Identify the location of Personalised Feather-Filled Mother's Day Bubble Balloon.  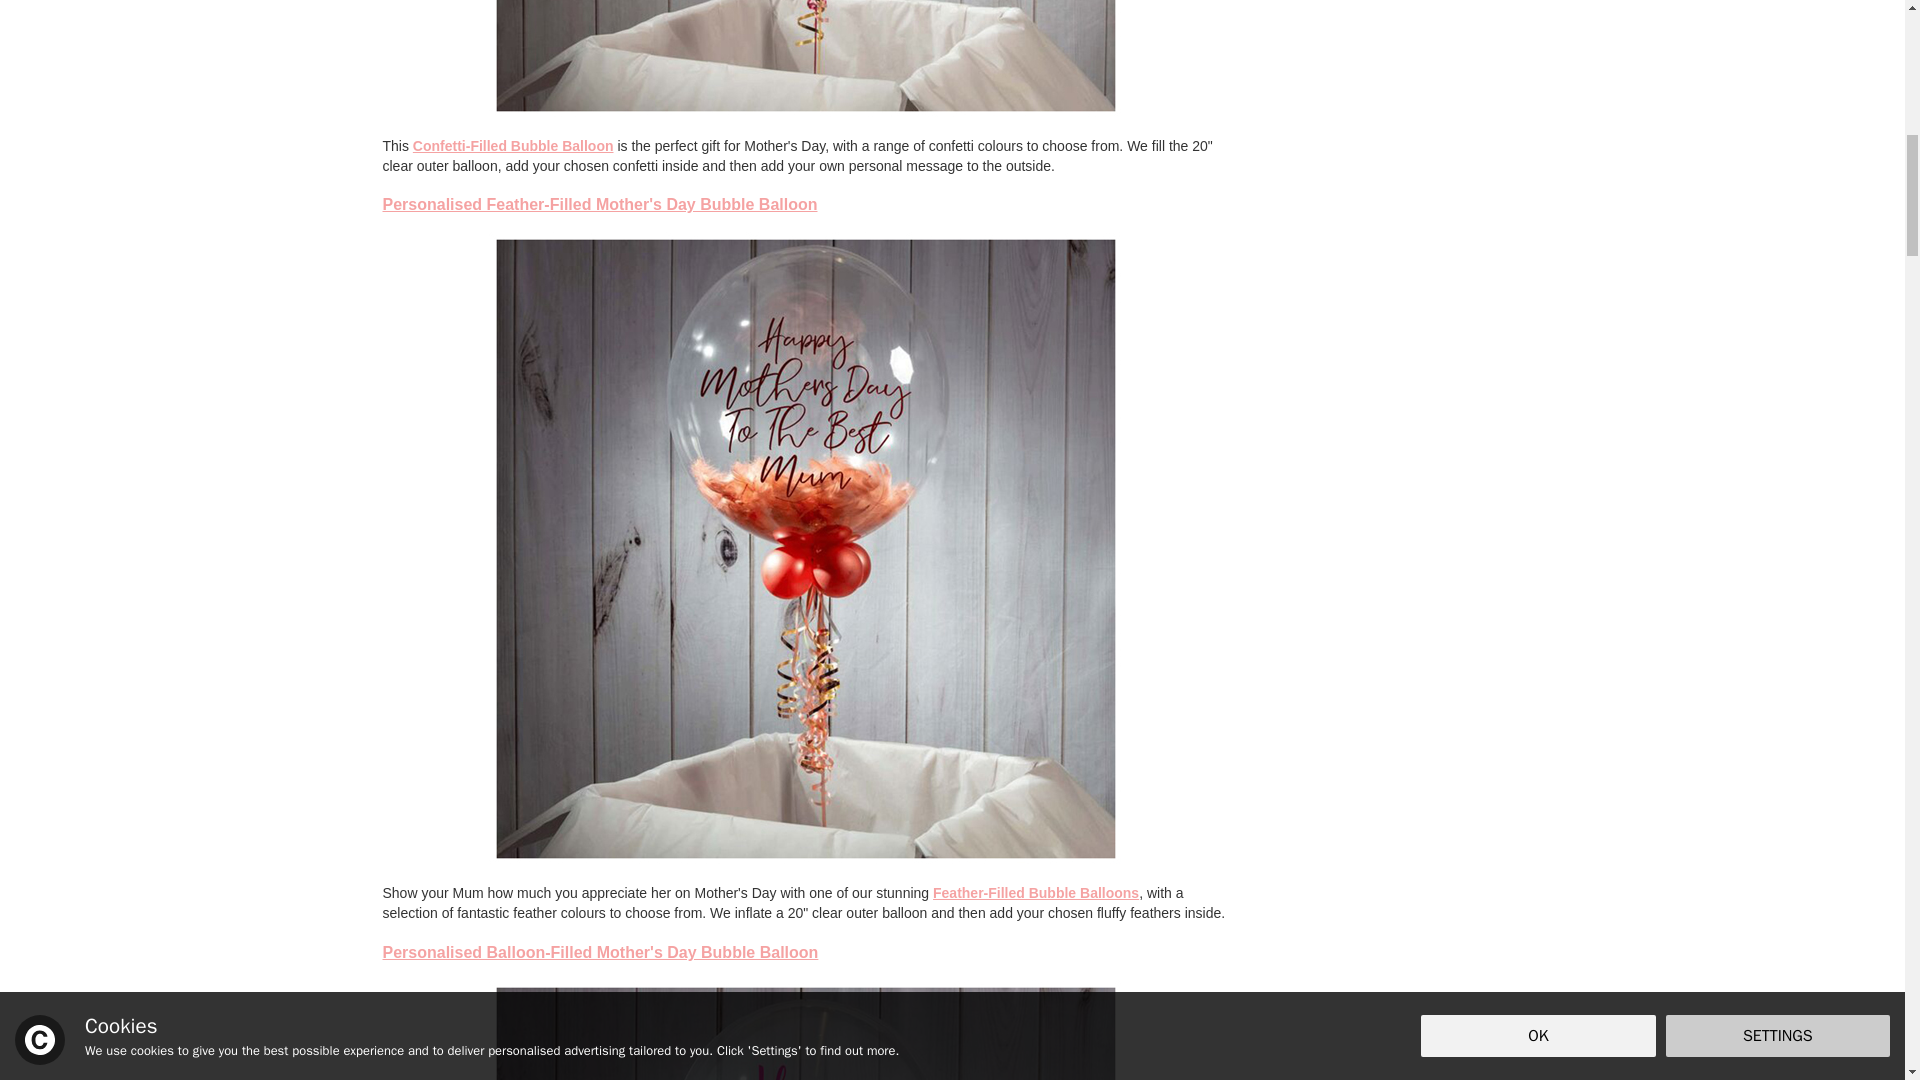
(600, 204).